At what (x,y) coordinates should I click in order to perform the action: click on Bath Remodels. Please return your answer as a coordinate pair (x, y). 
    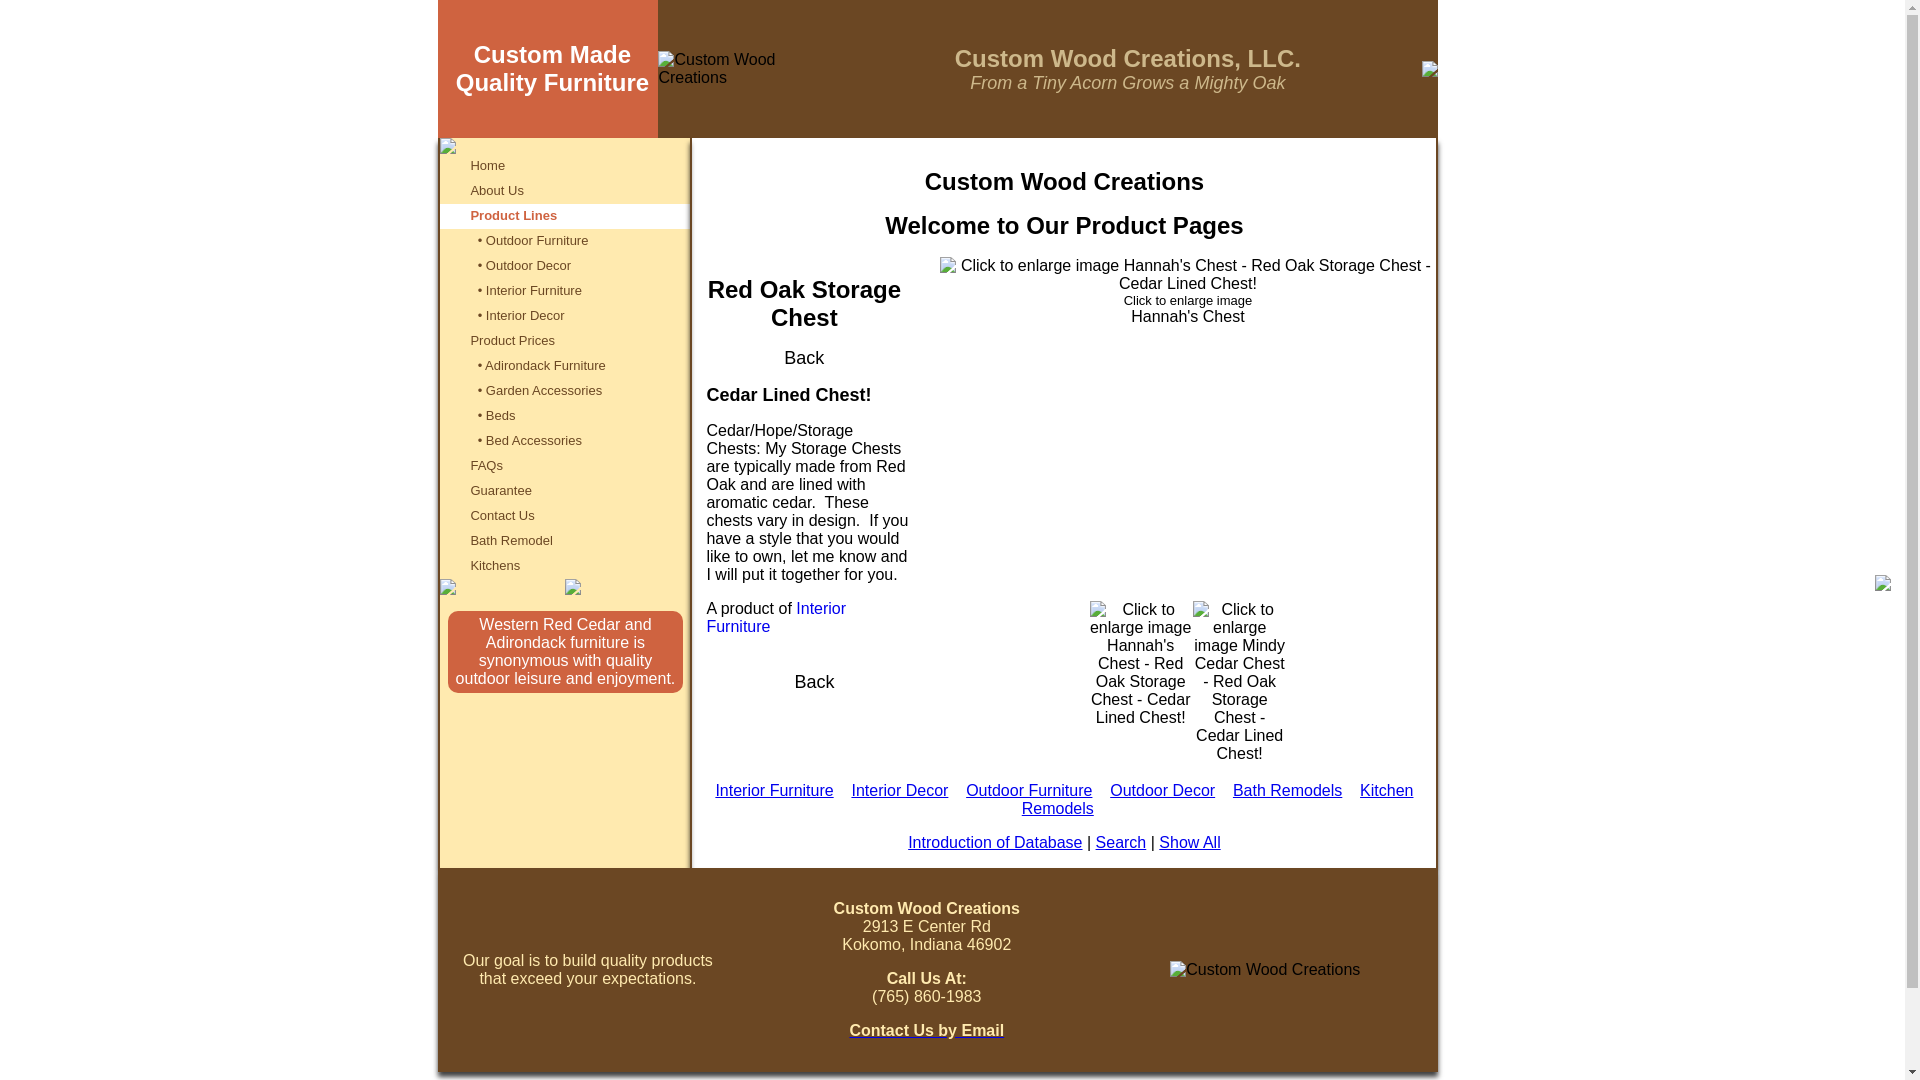
    Looking at the image, I should click on (1287, 790).